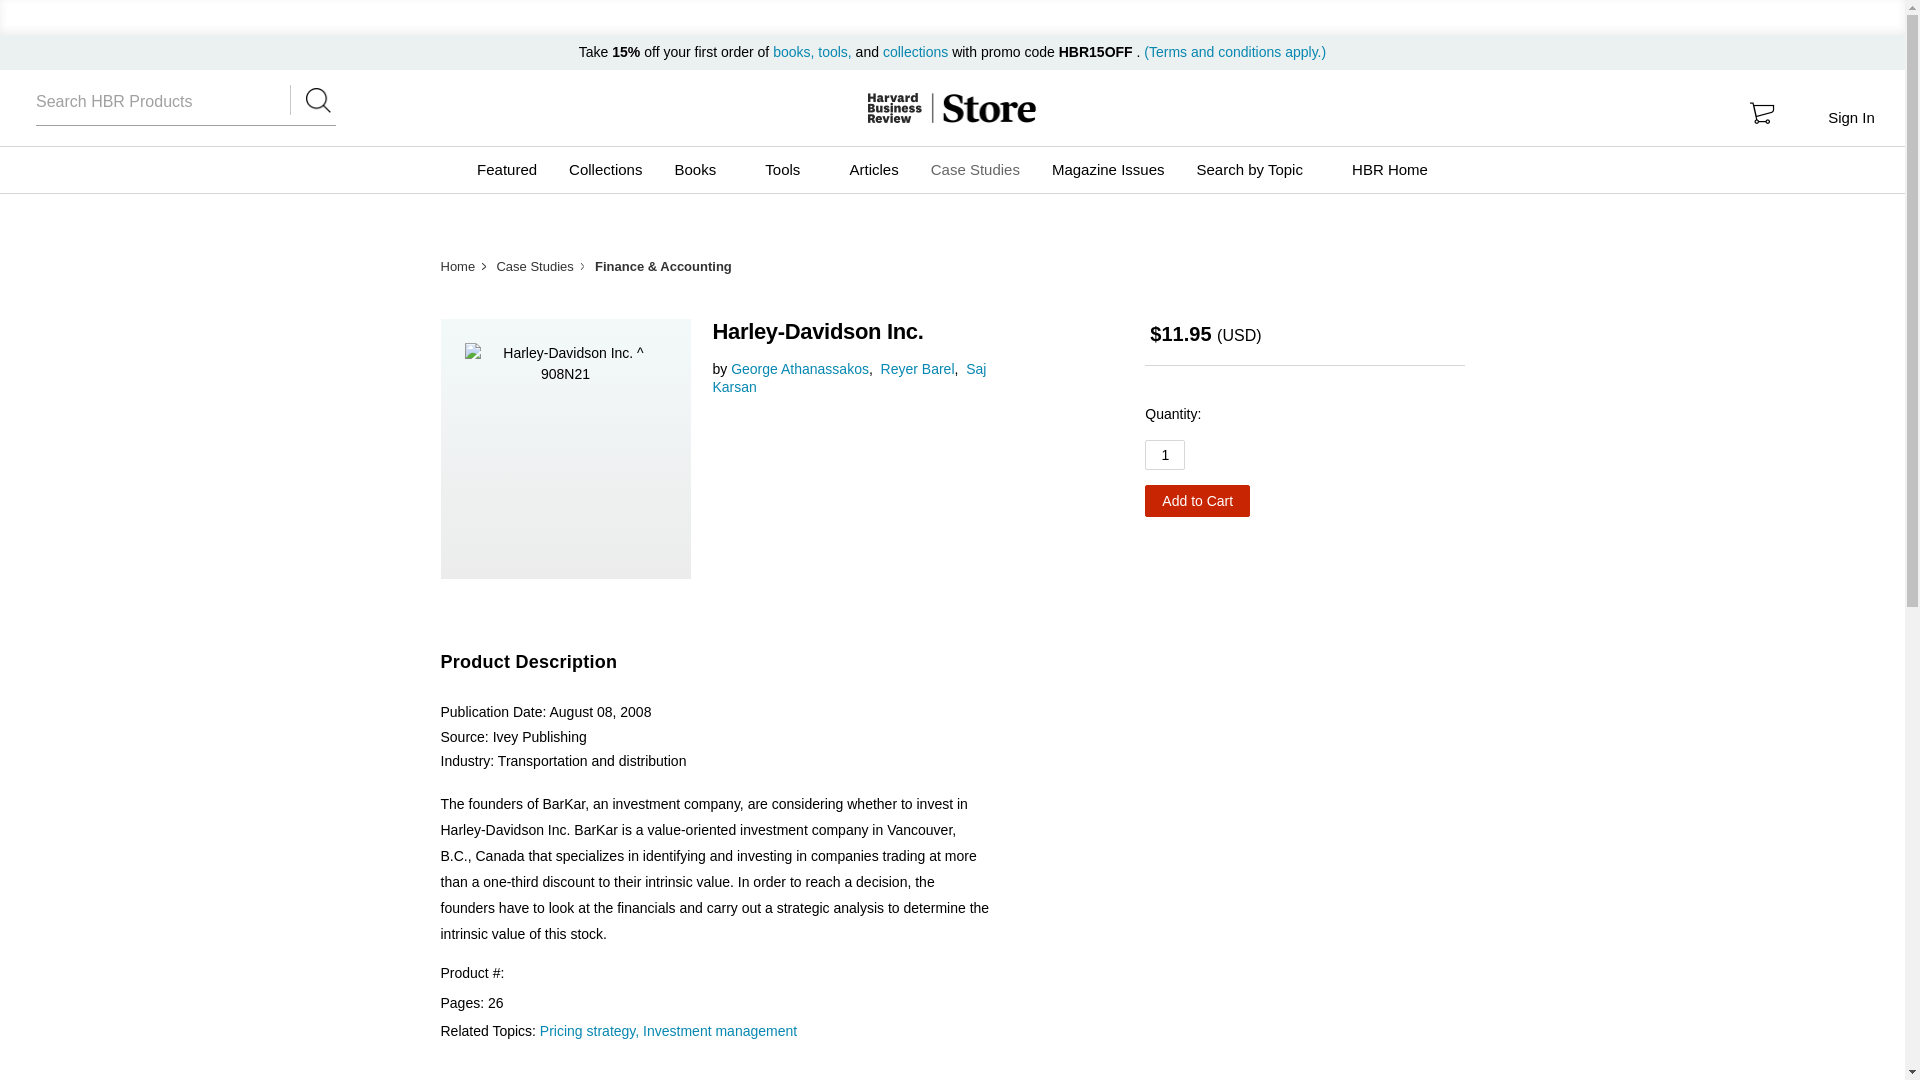 The width and height of the screenshot is (1920, 1080). Describe the element at coordinates (916, 52) in the screenshot. I see `collections` at that location.